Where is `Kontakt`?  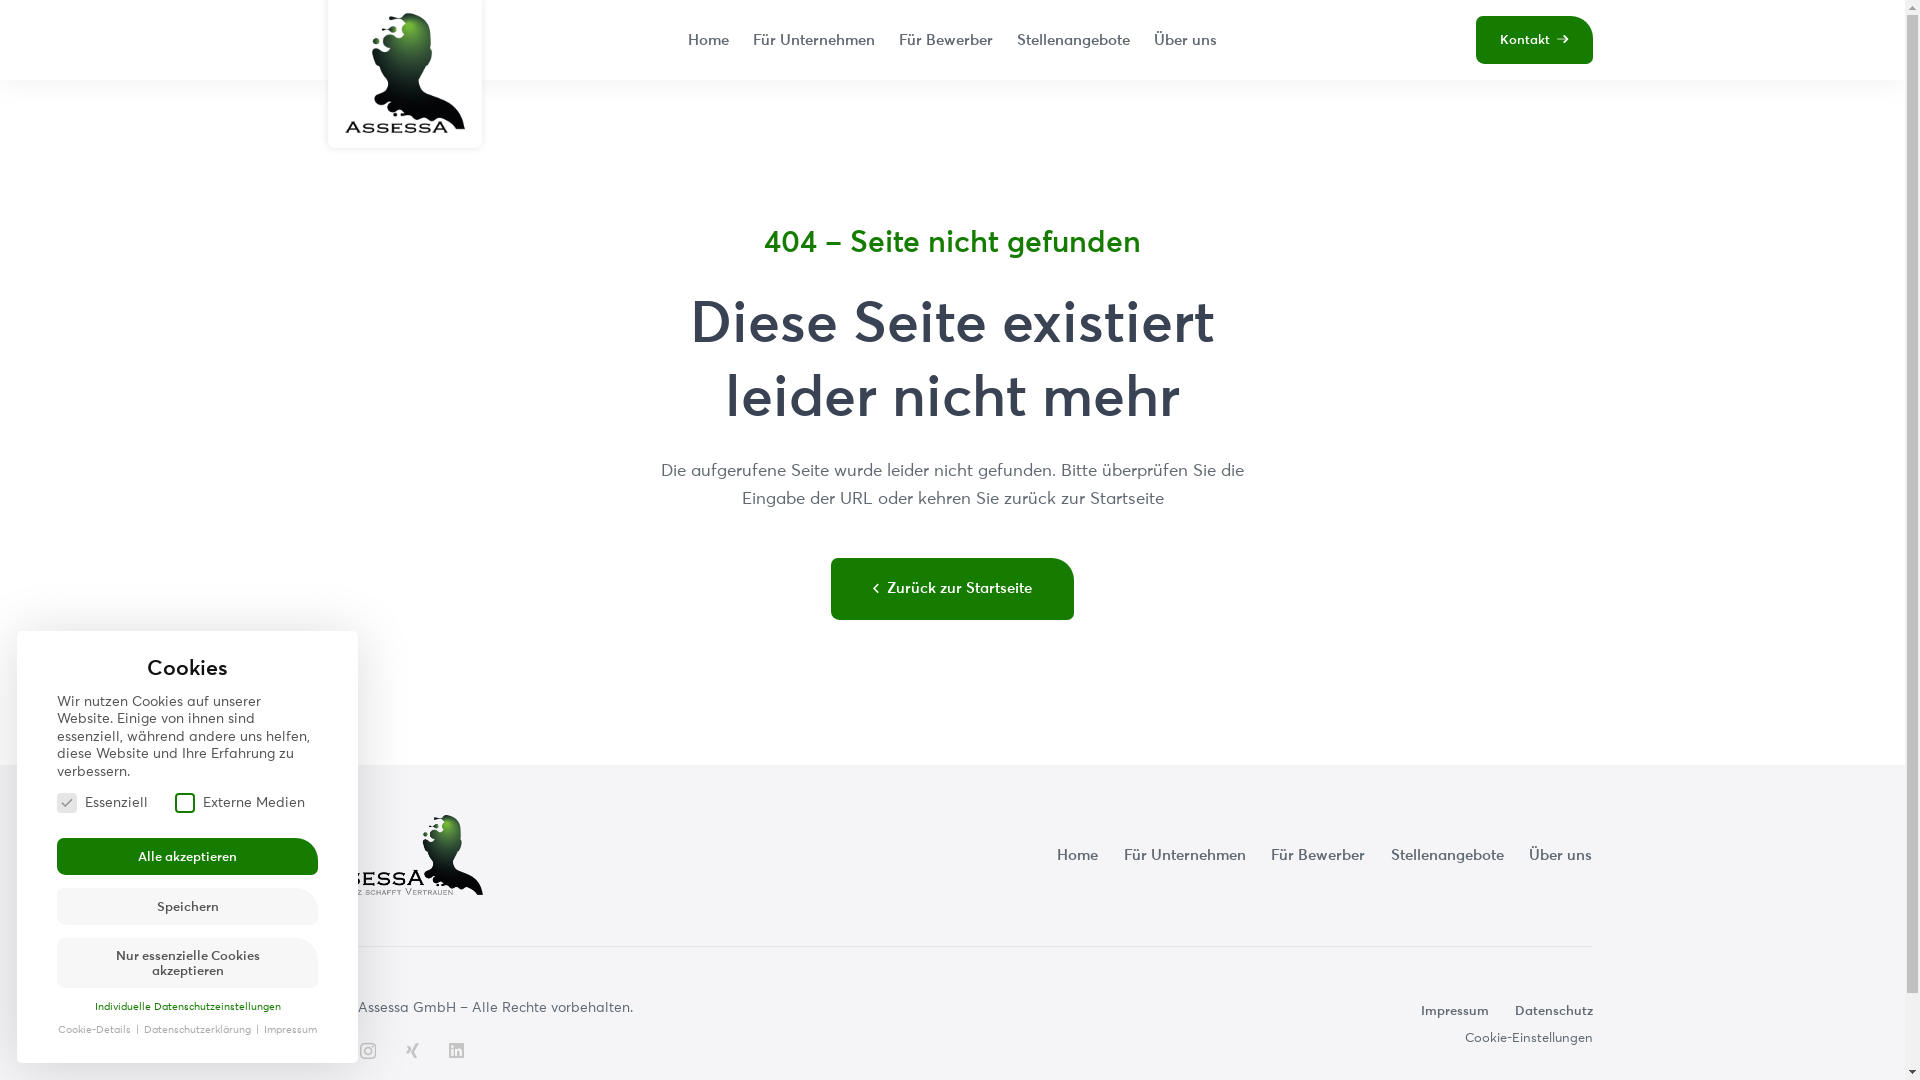 Kontakt is located at coordinates (1534, 40).